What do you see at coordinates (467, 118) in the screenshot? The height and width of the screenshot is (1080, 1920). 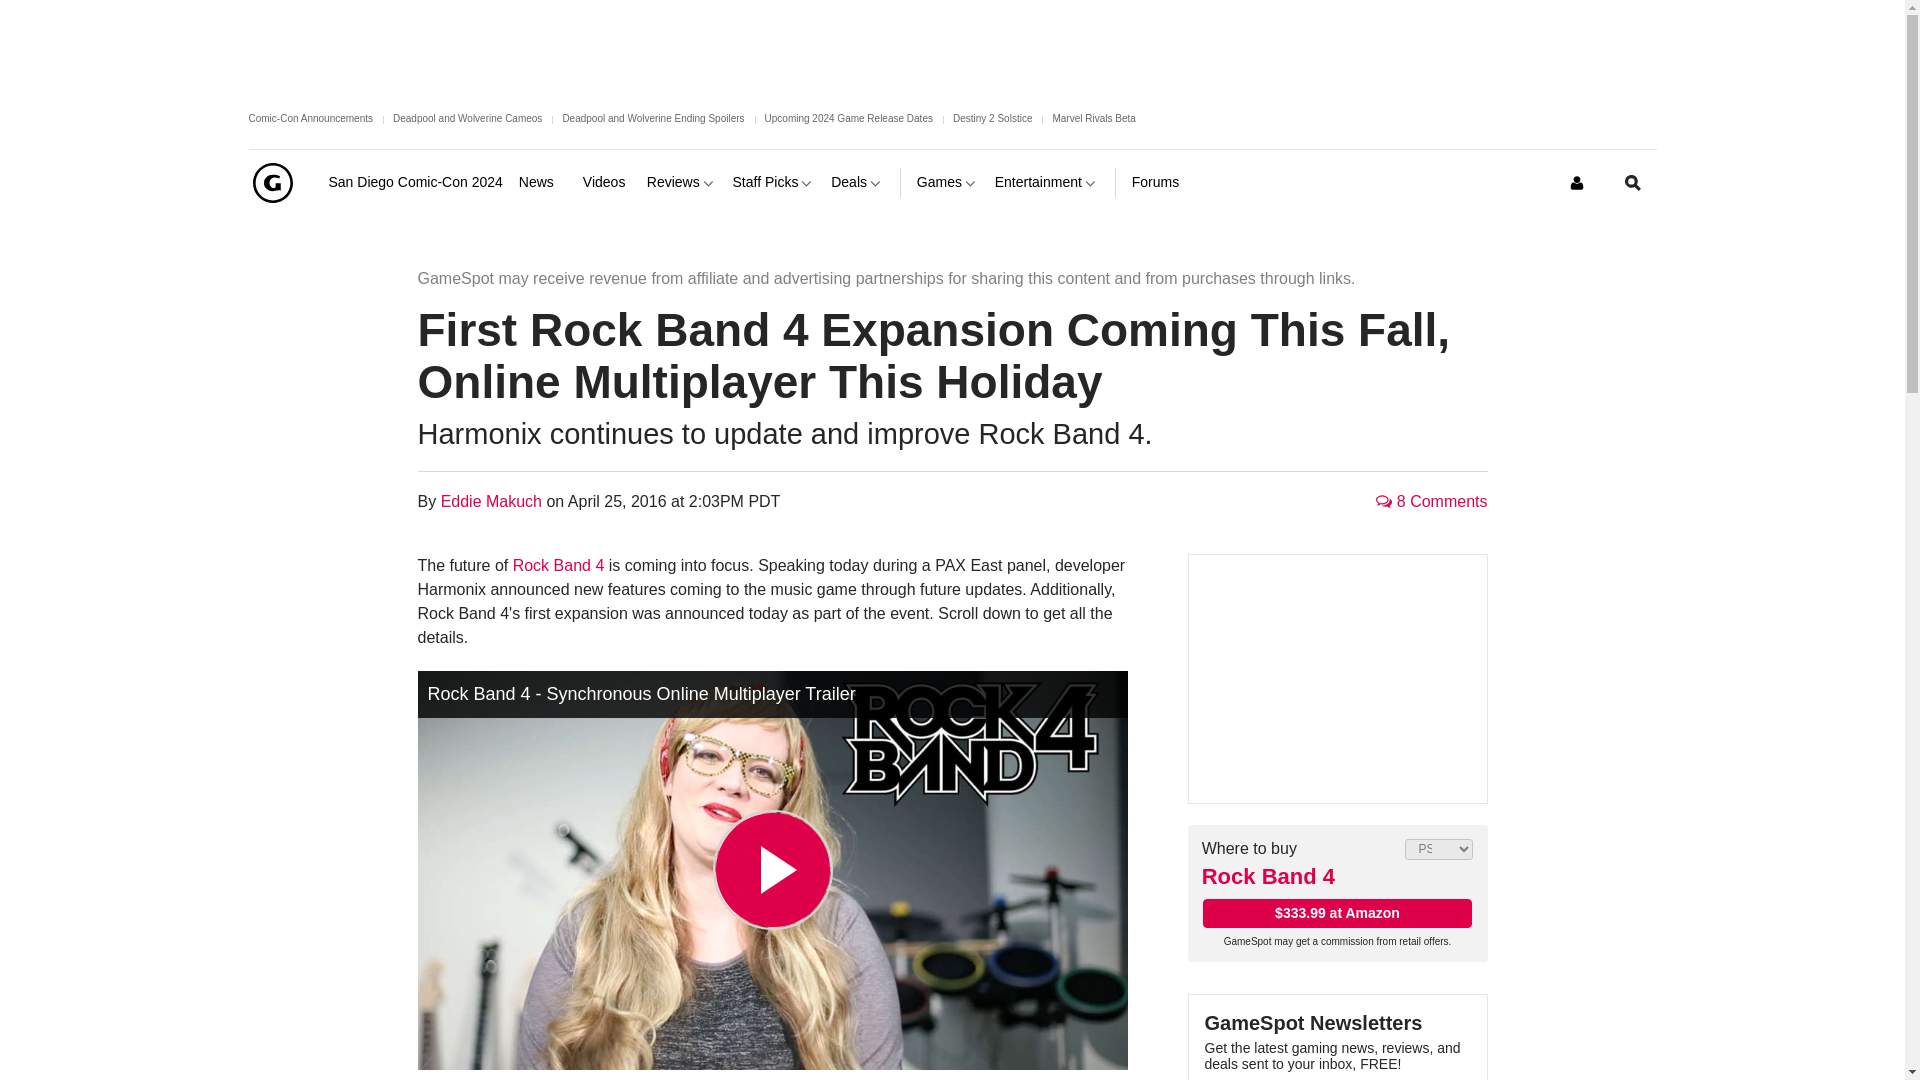 I see `Deadpool and Wolverine Cameos` at bounding box center [467, 118].